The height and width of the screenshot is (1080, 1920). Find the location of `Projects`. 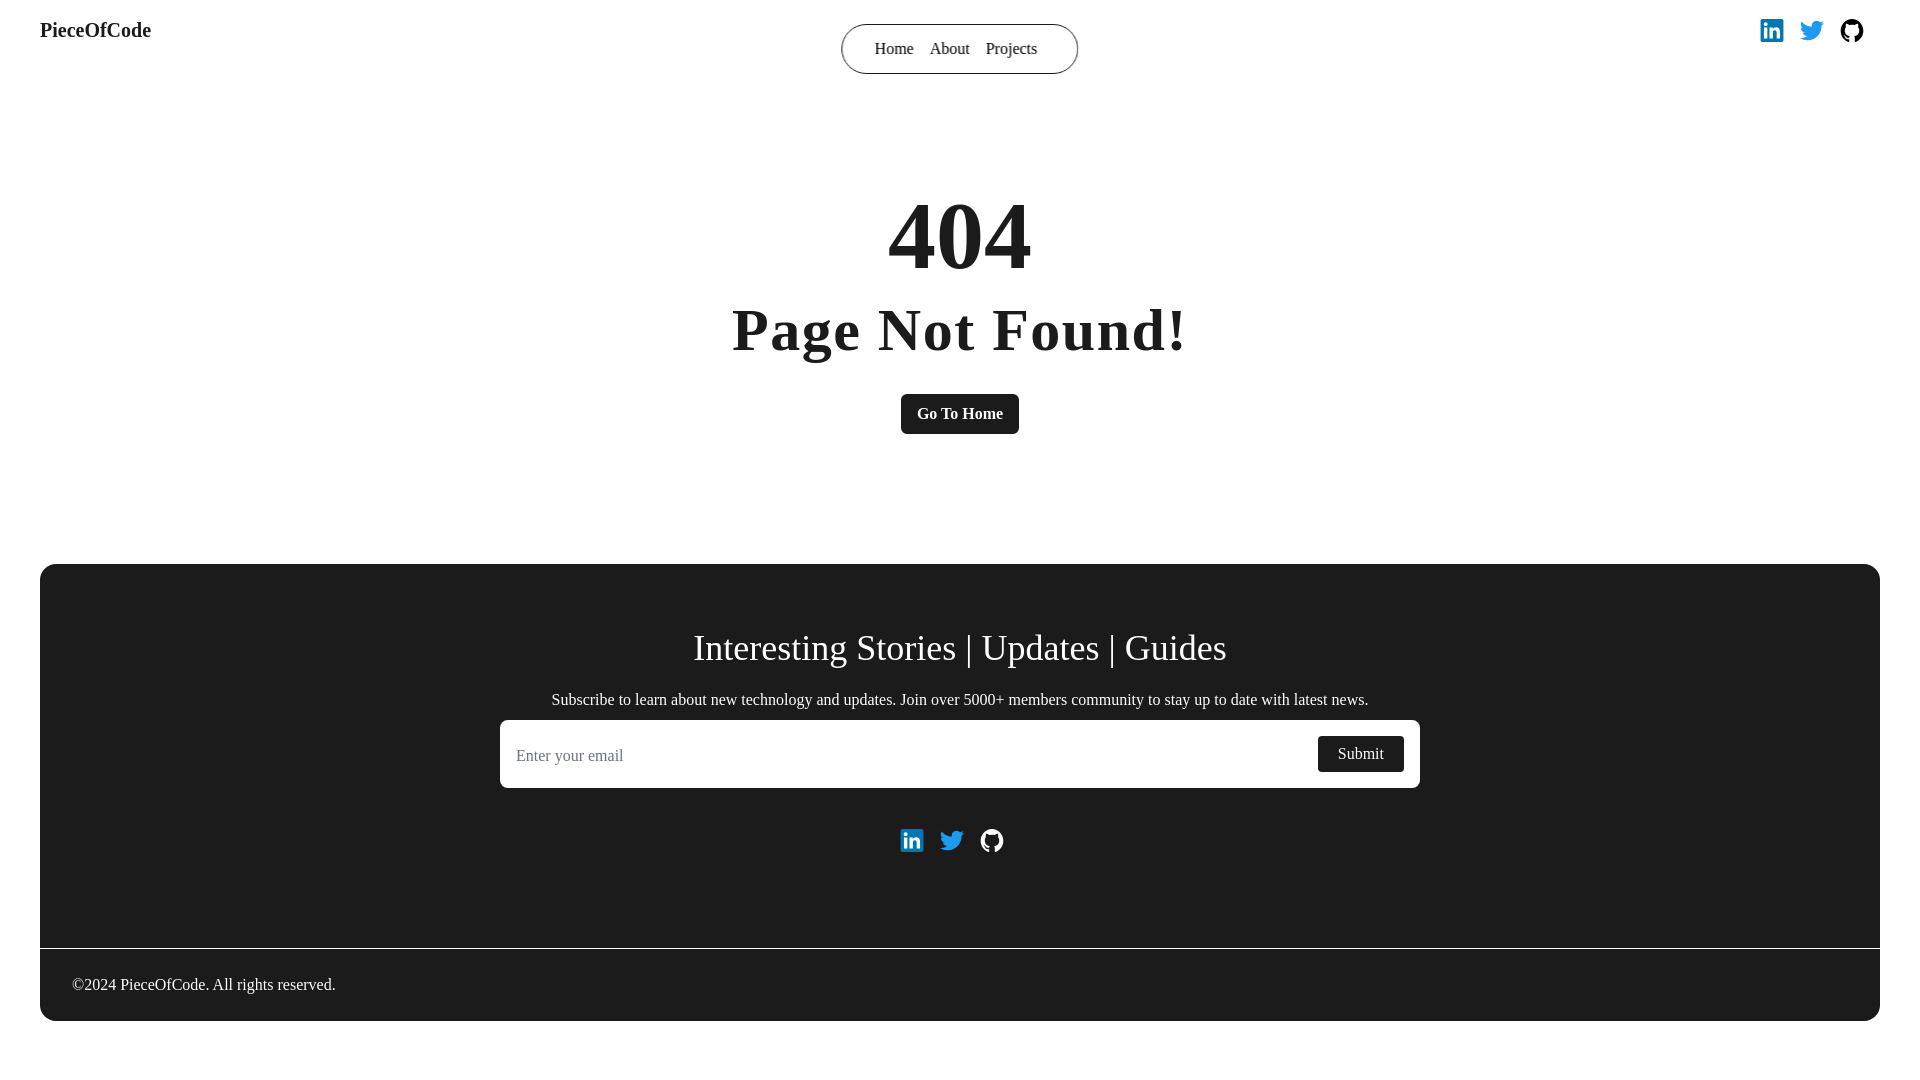

Projects is located at coordinates (1012, 48).